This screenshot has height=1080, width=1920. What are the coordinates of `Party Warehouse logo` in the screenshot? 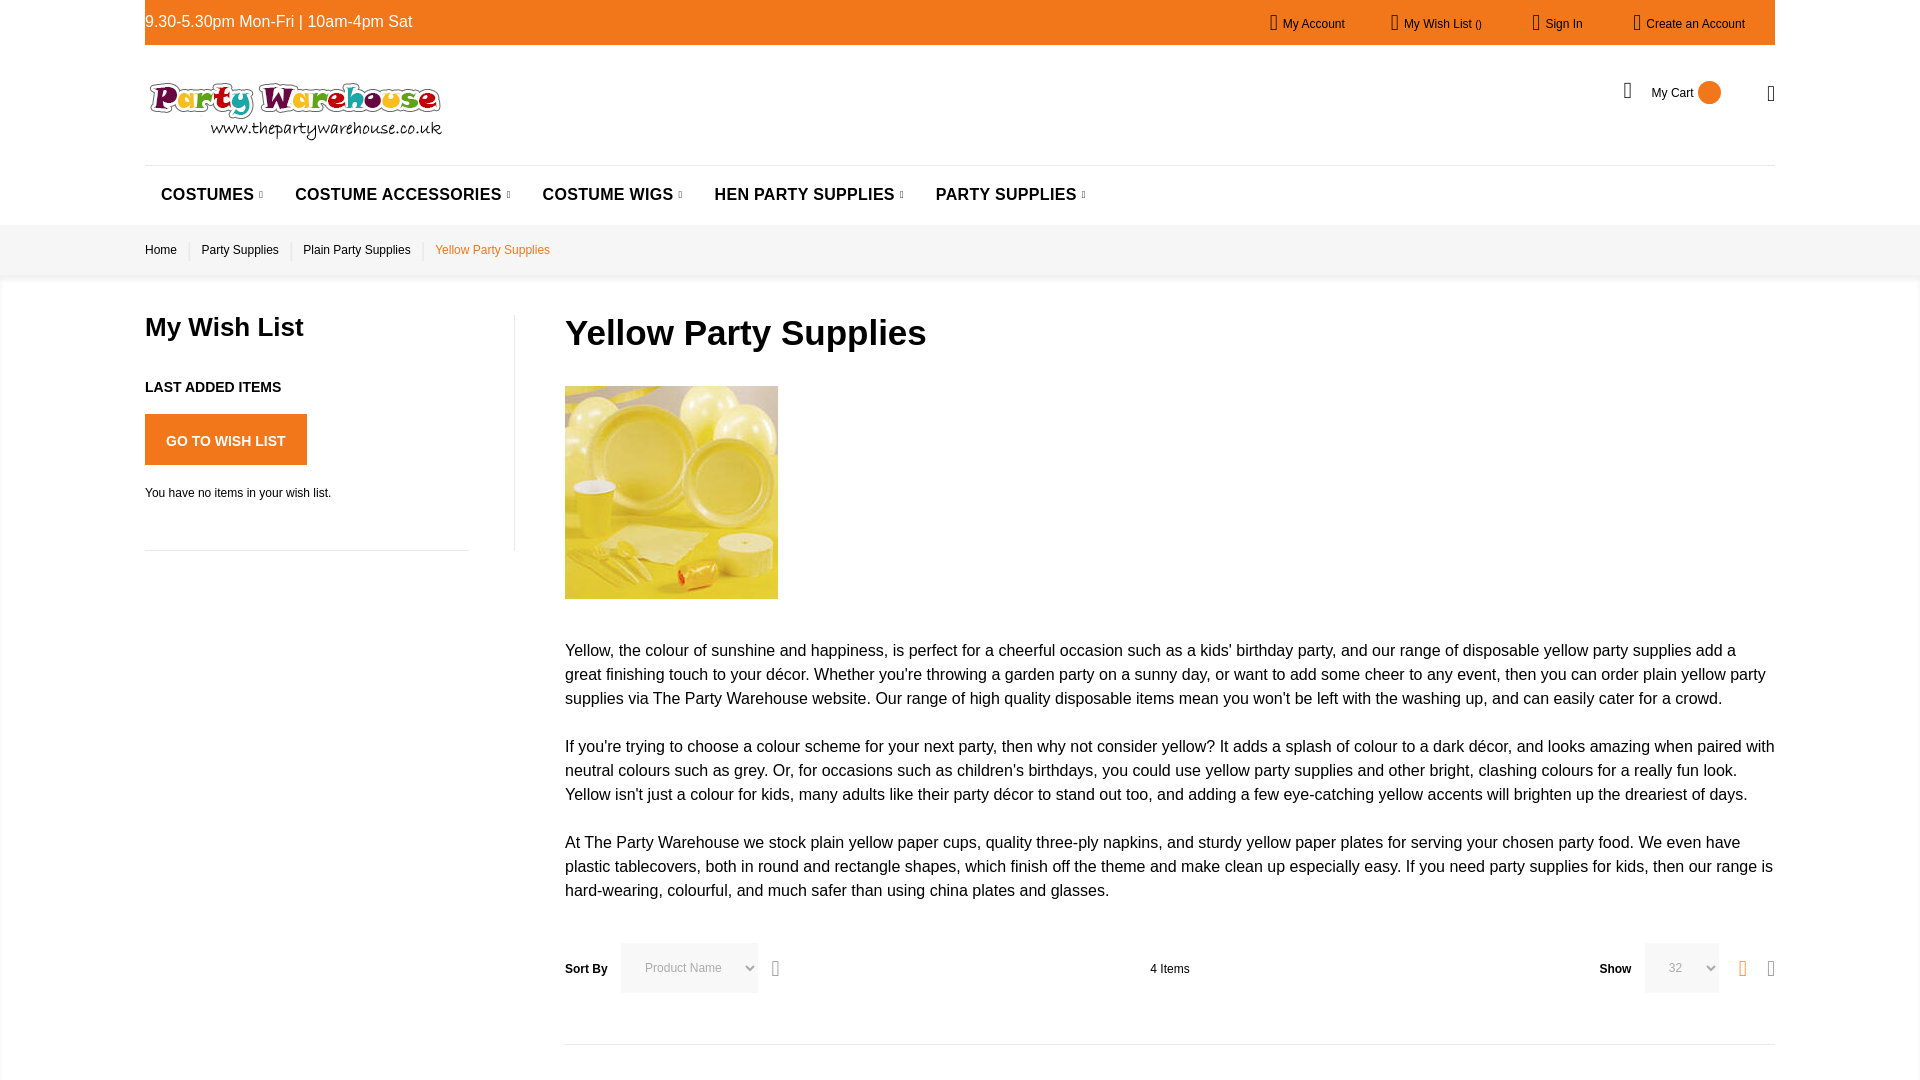 It's located at (295, 84).